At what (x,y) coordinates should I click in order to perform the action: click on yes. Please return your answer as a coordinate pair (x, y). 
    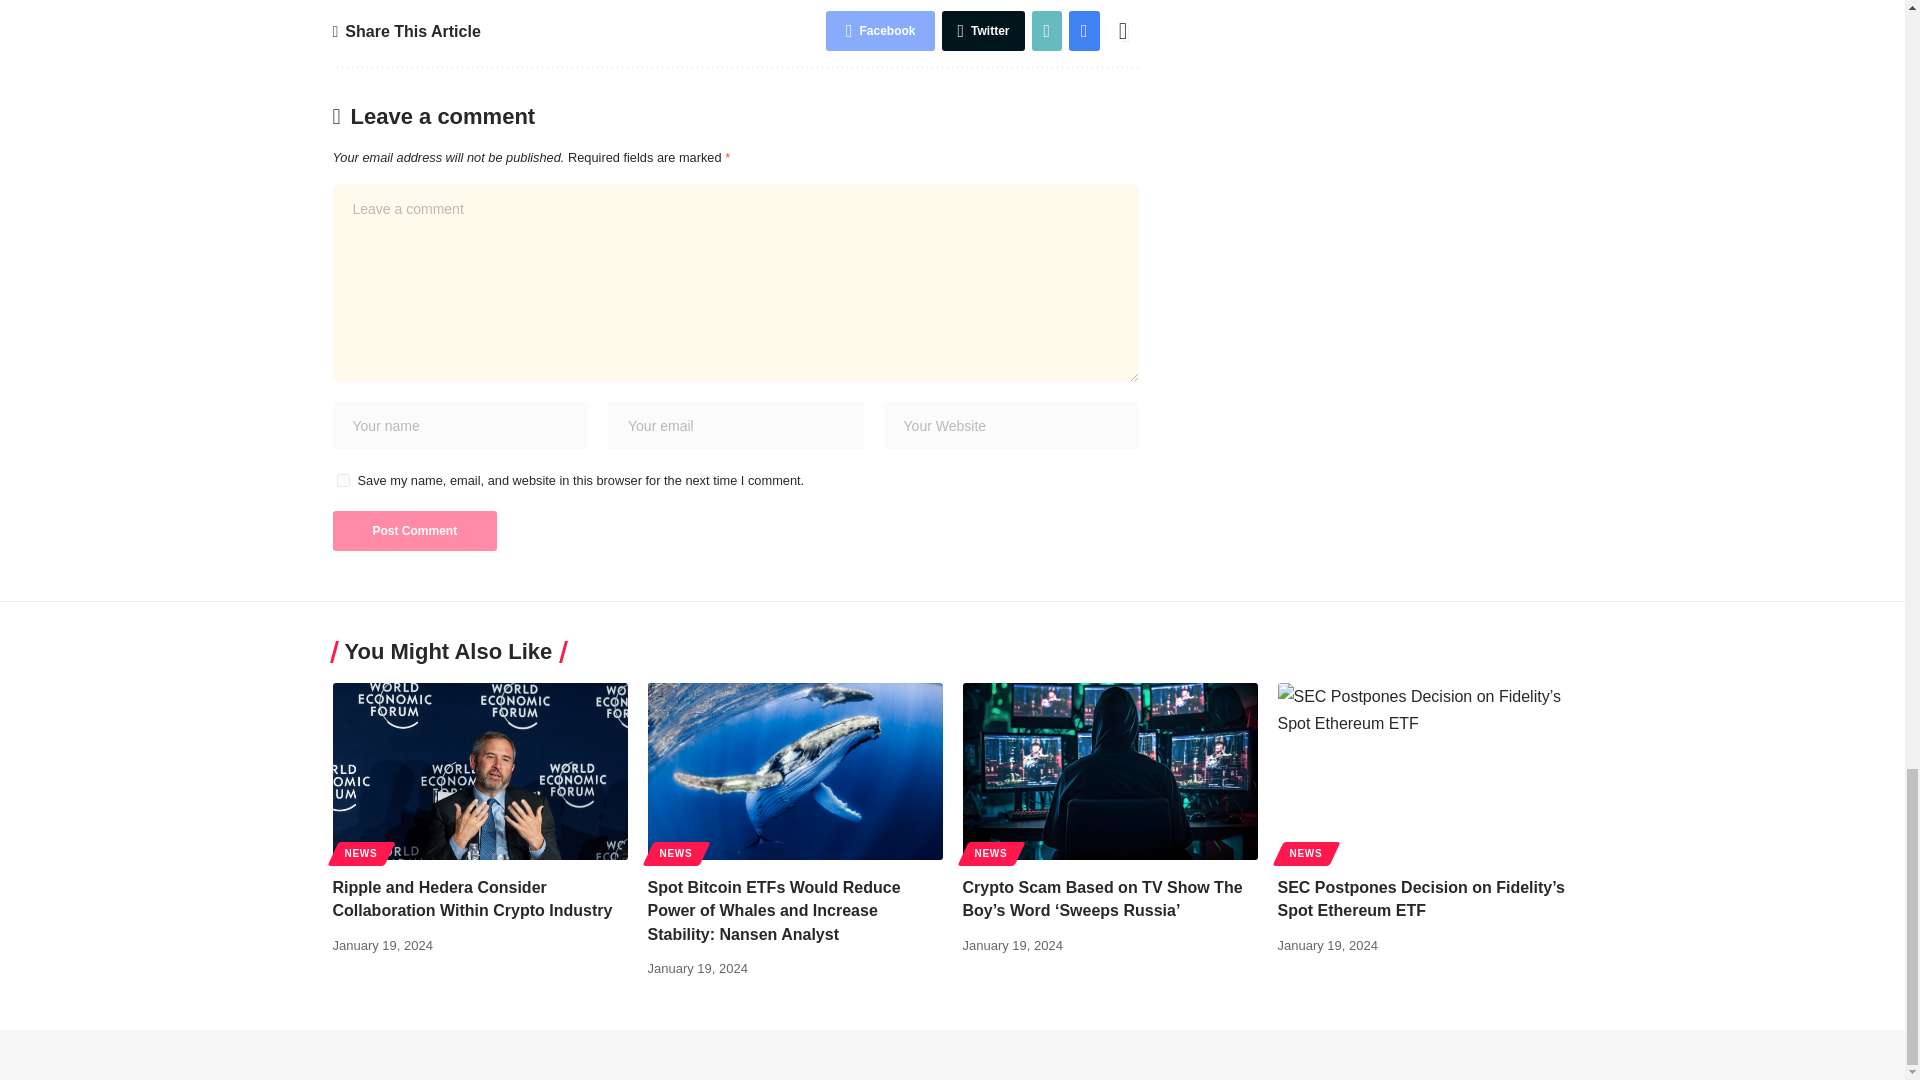
    Looking at the image, I should click on (342, 480).